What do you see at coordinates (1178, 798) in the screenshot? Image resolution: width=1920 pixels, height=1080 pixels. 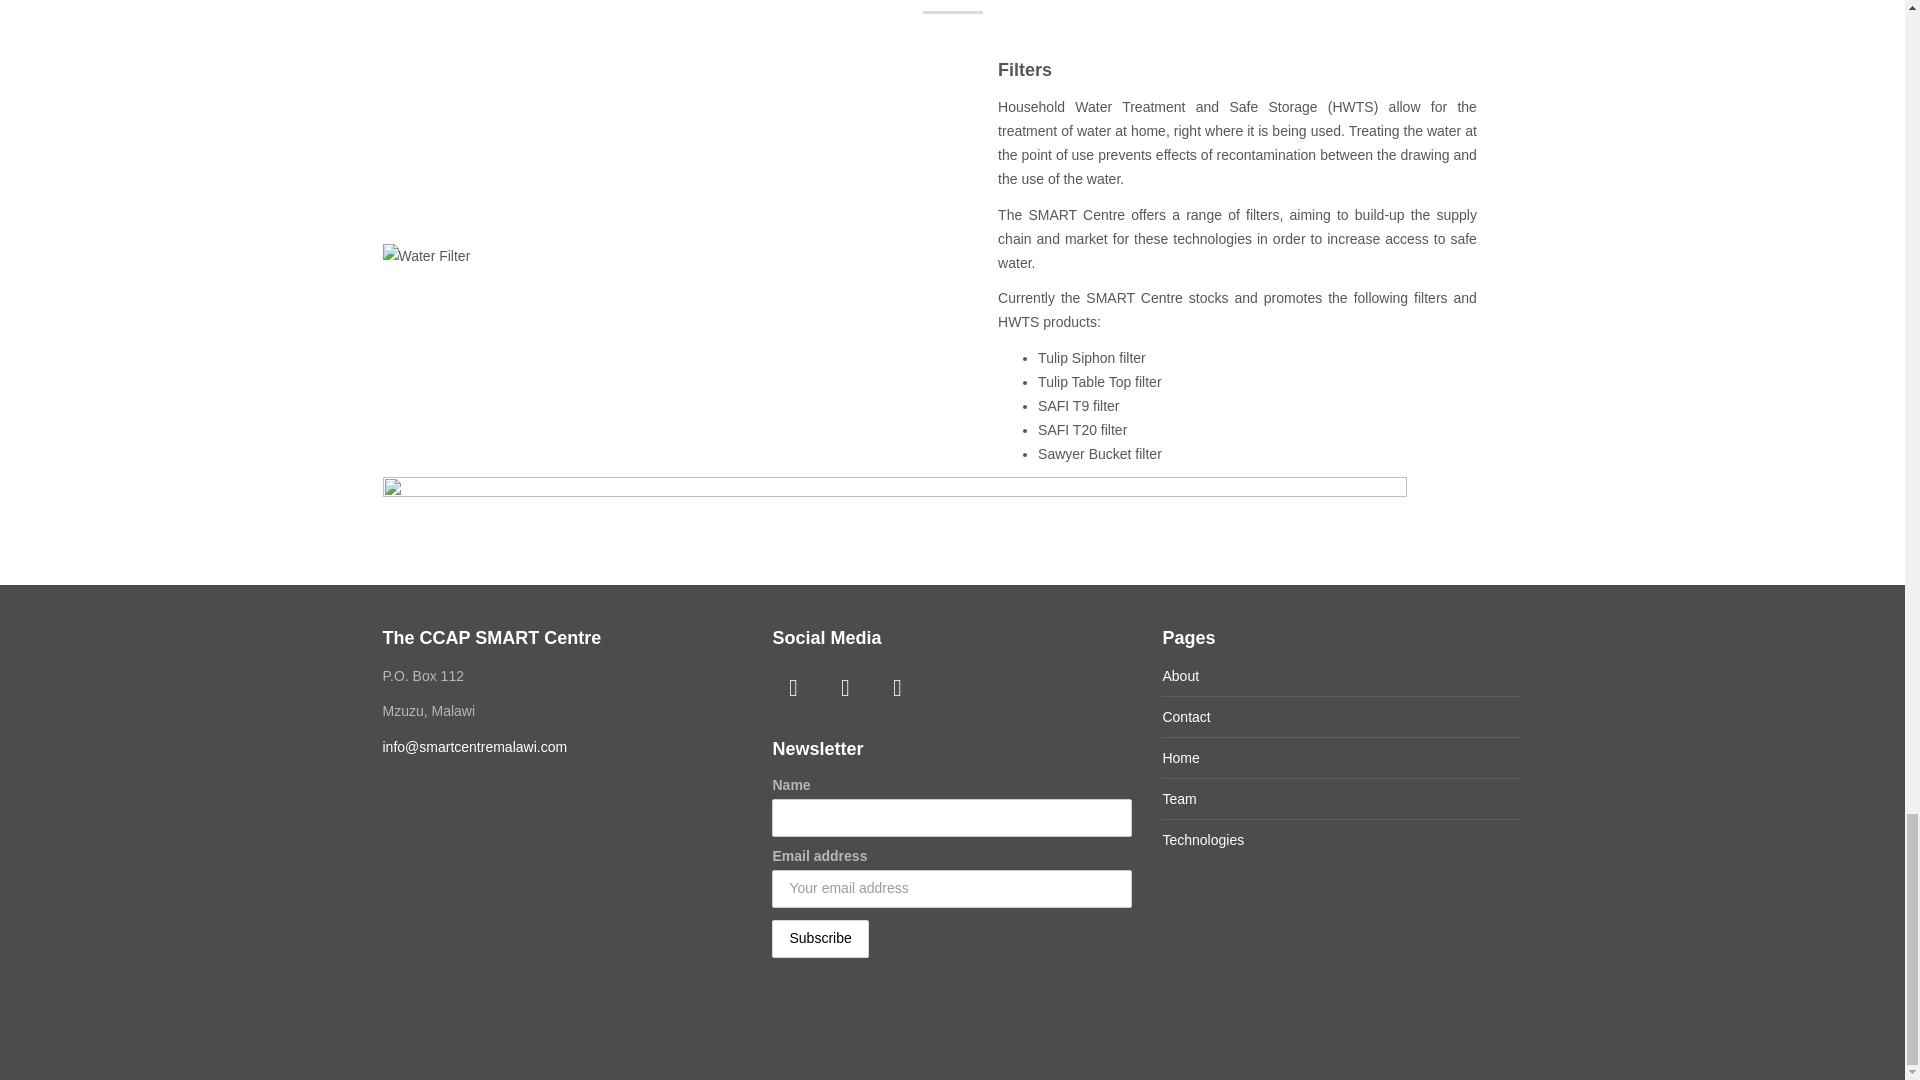 I see `Team` at bounding box center [1178, 798].